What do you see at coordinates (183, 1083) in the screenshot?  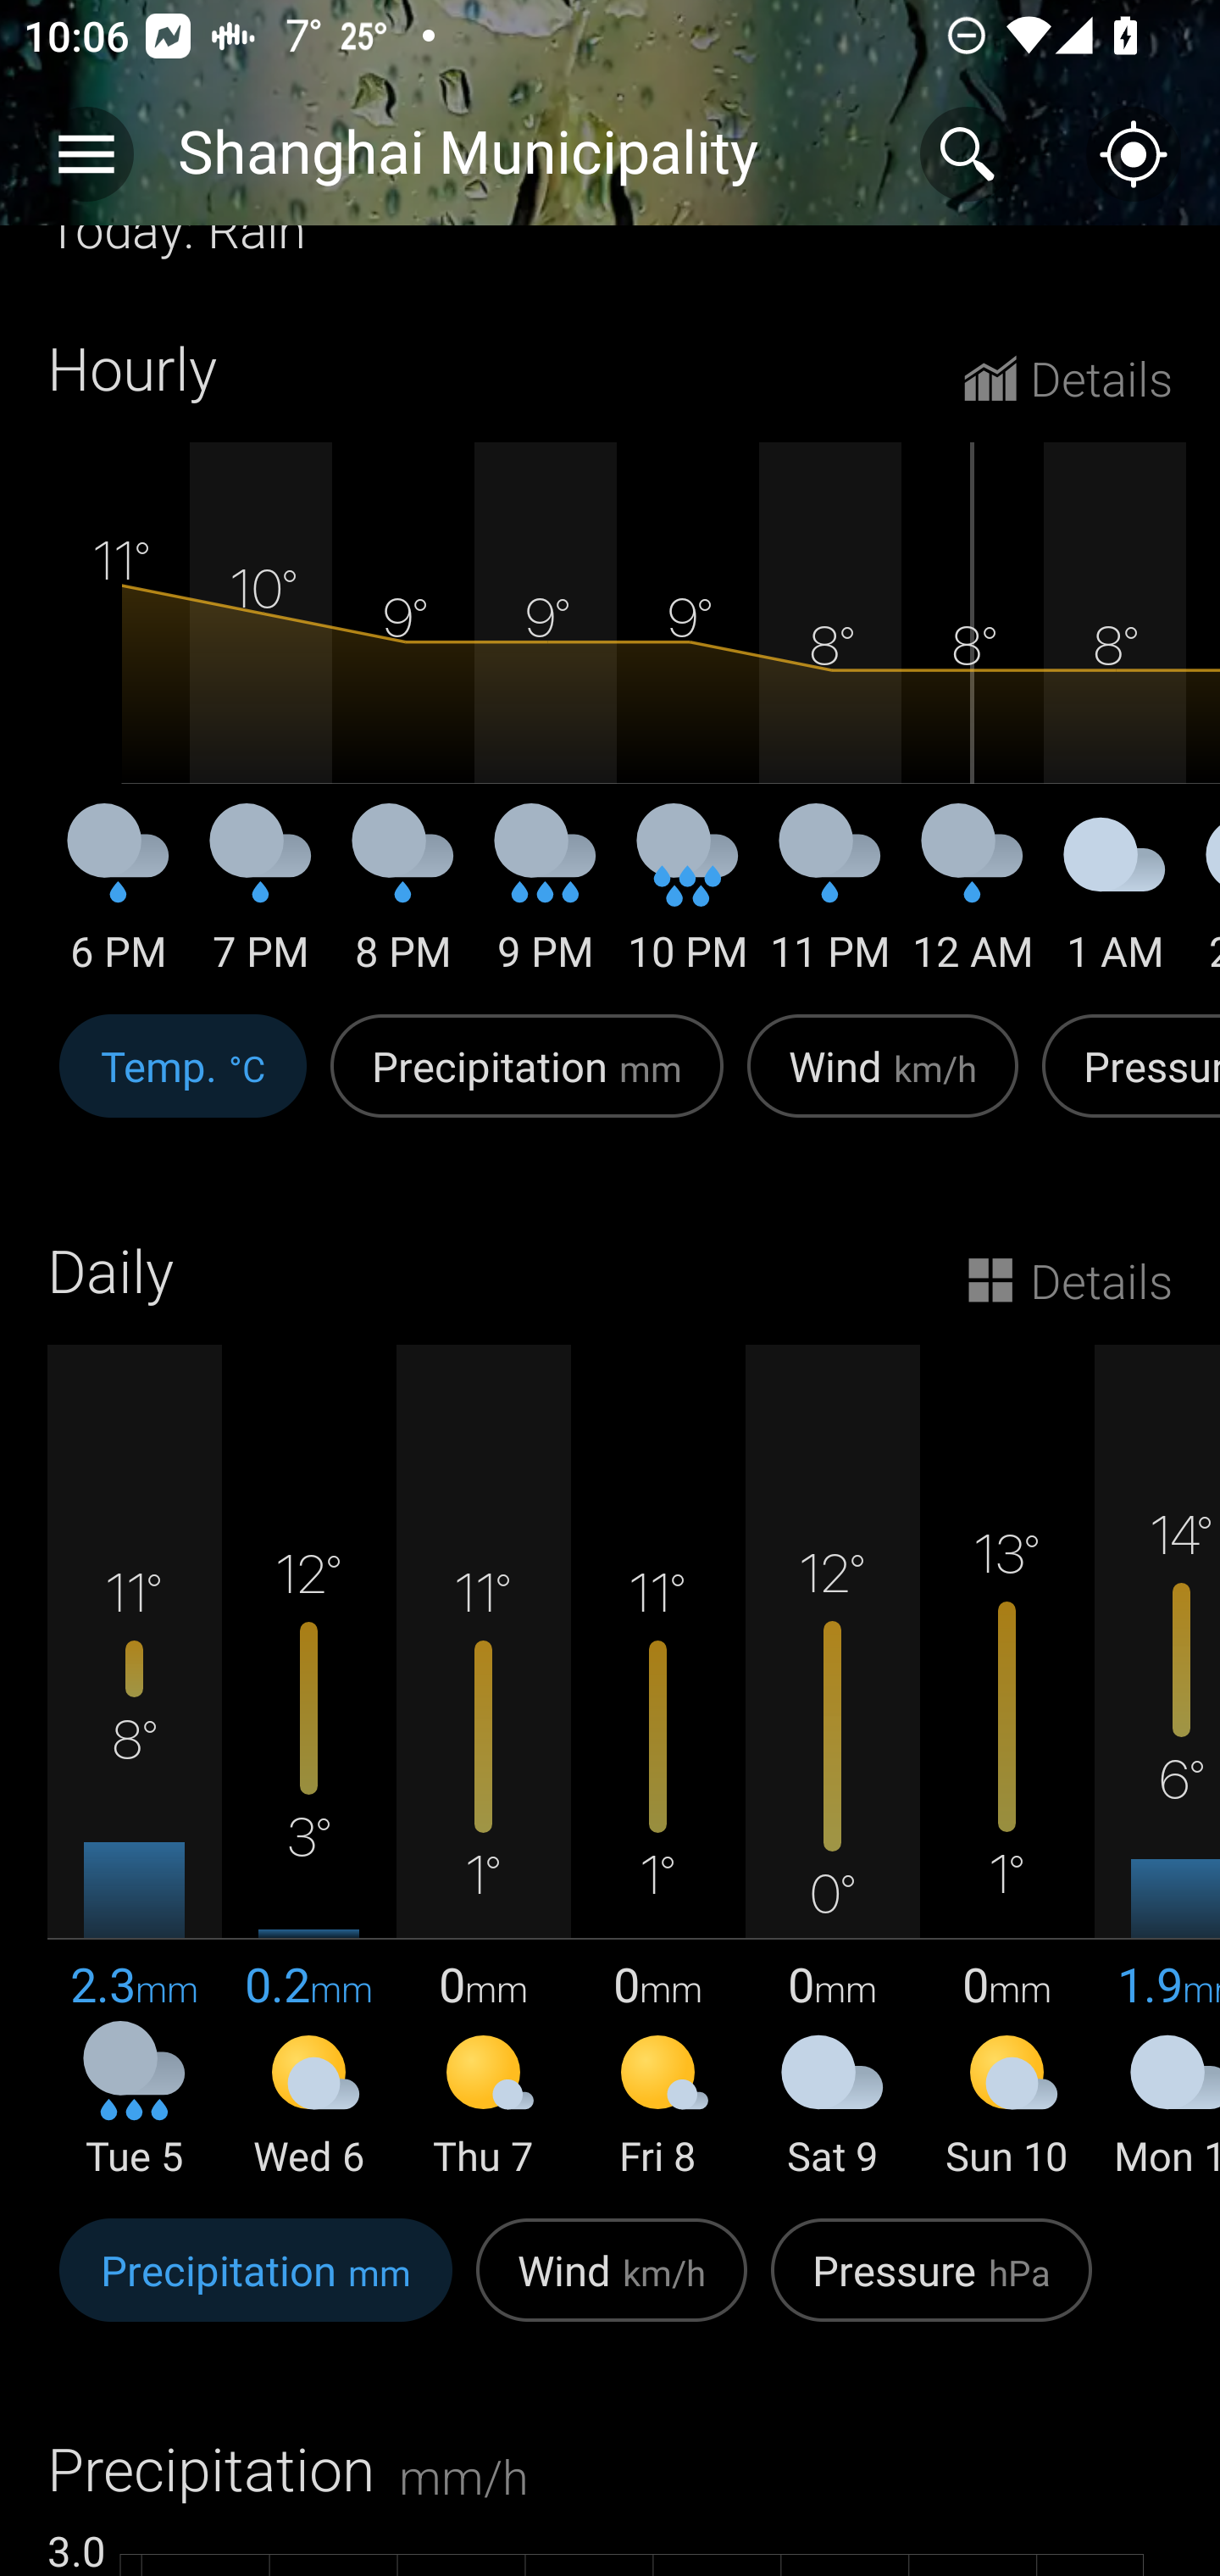 I see `Temp. °C` at bounding box center [183, 1083].